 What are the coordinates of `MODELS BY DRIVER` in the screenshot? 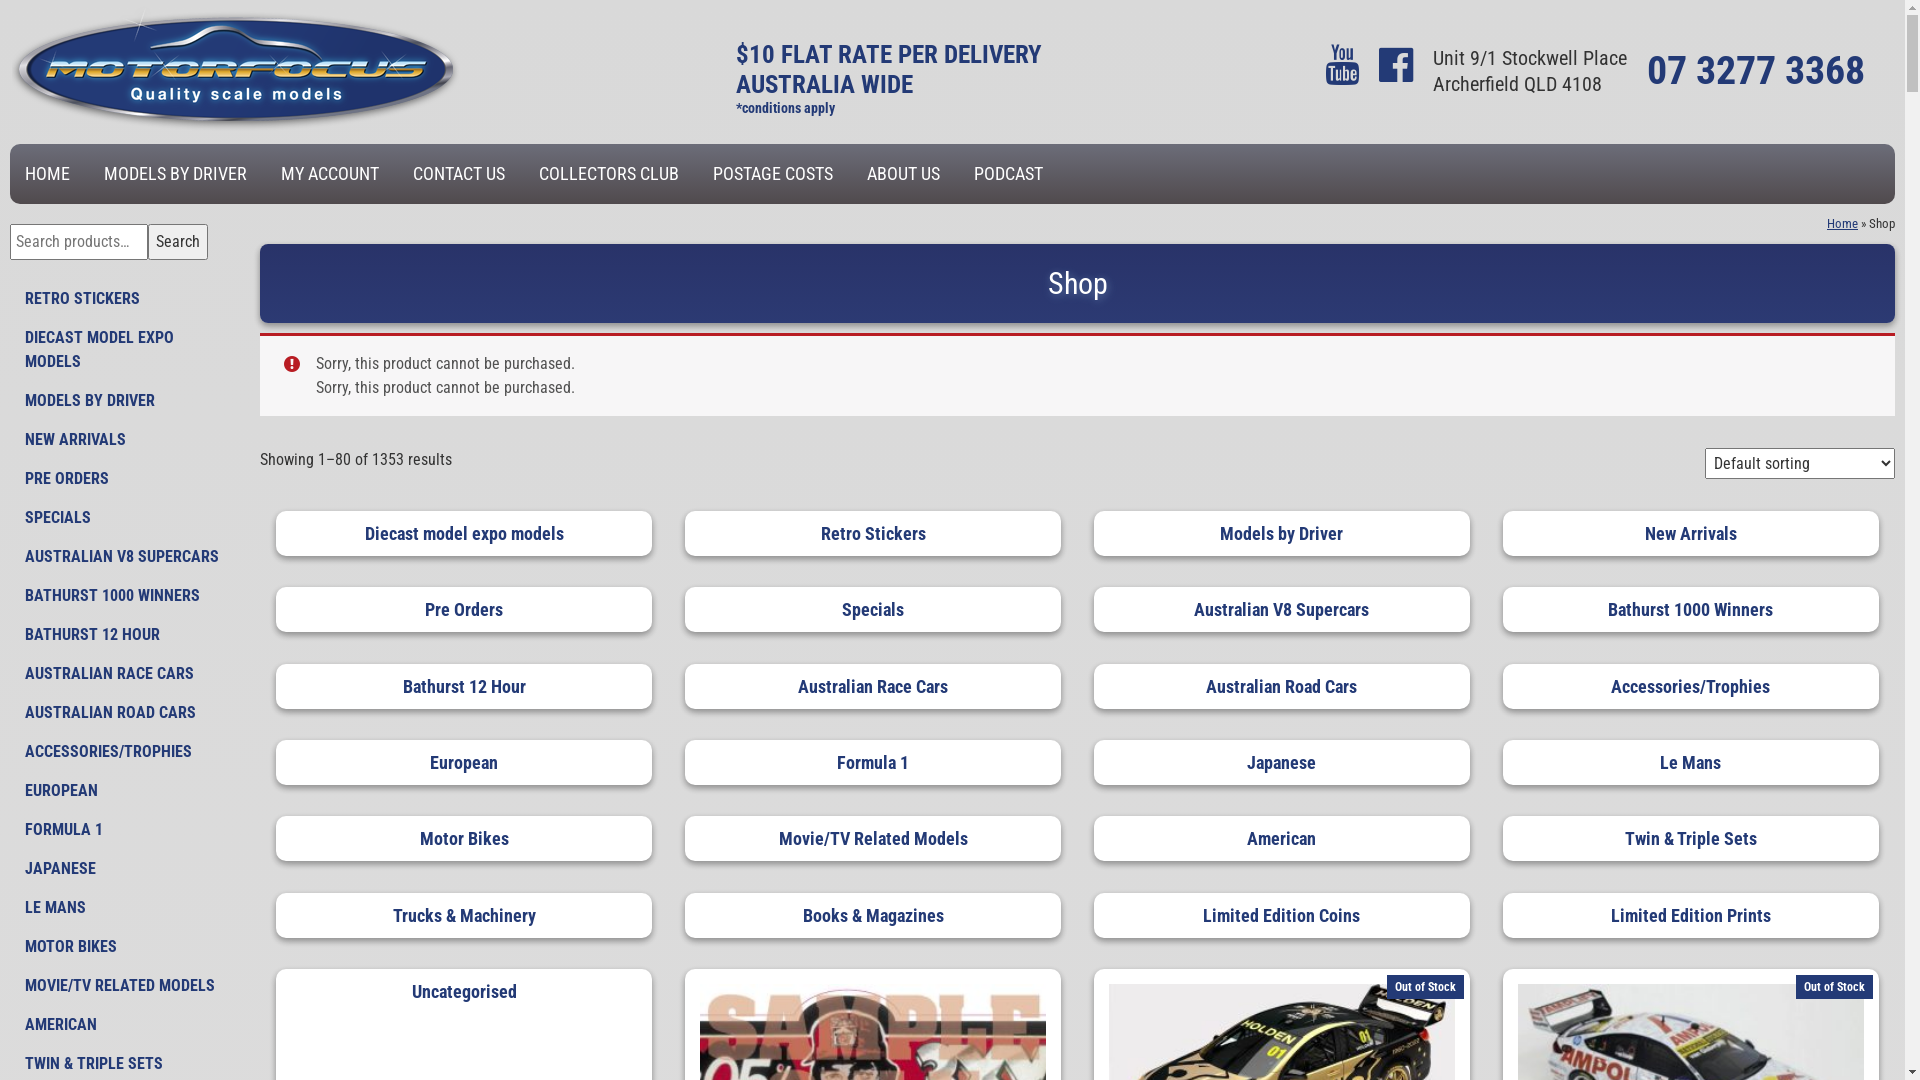 It's located at (125, 401).